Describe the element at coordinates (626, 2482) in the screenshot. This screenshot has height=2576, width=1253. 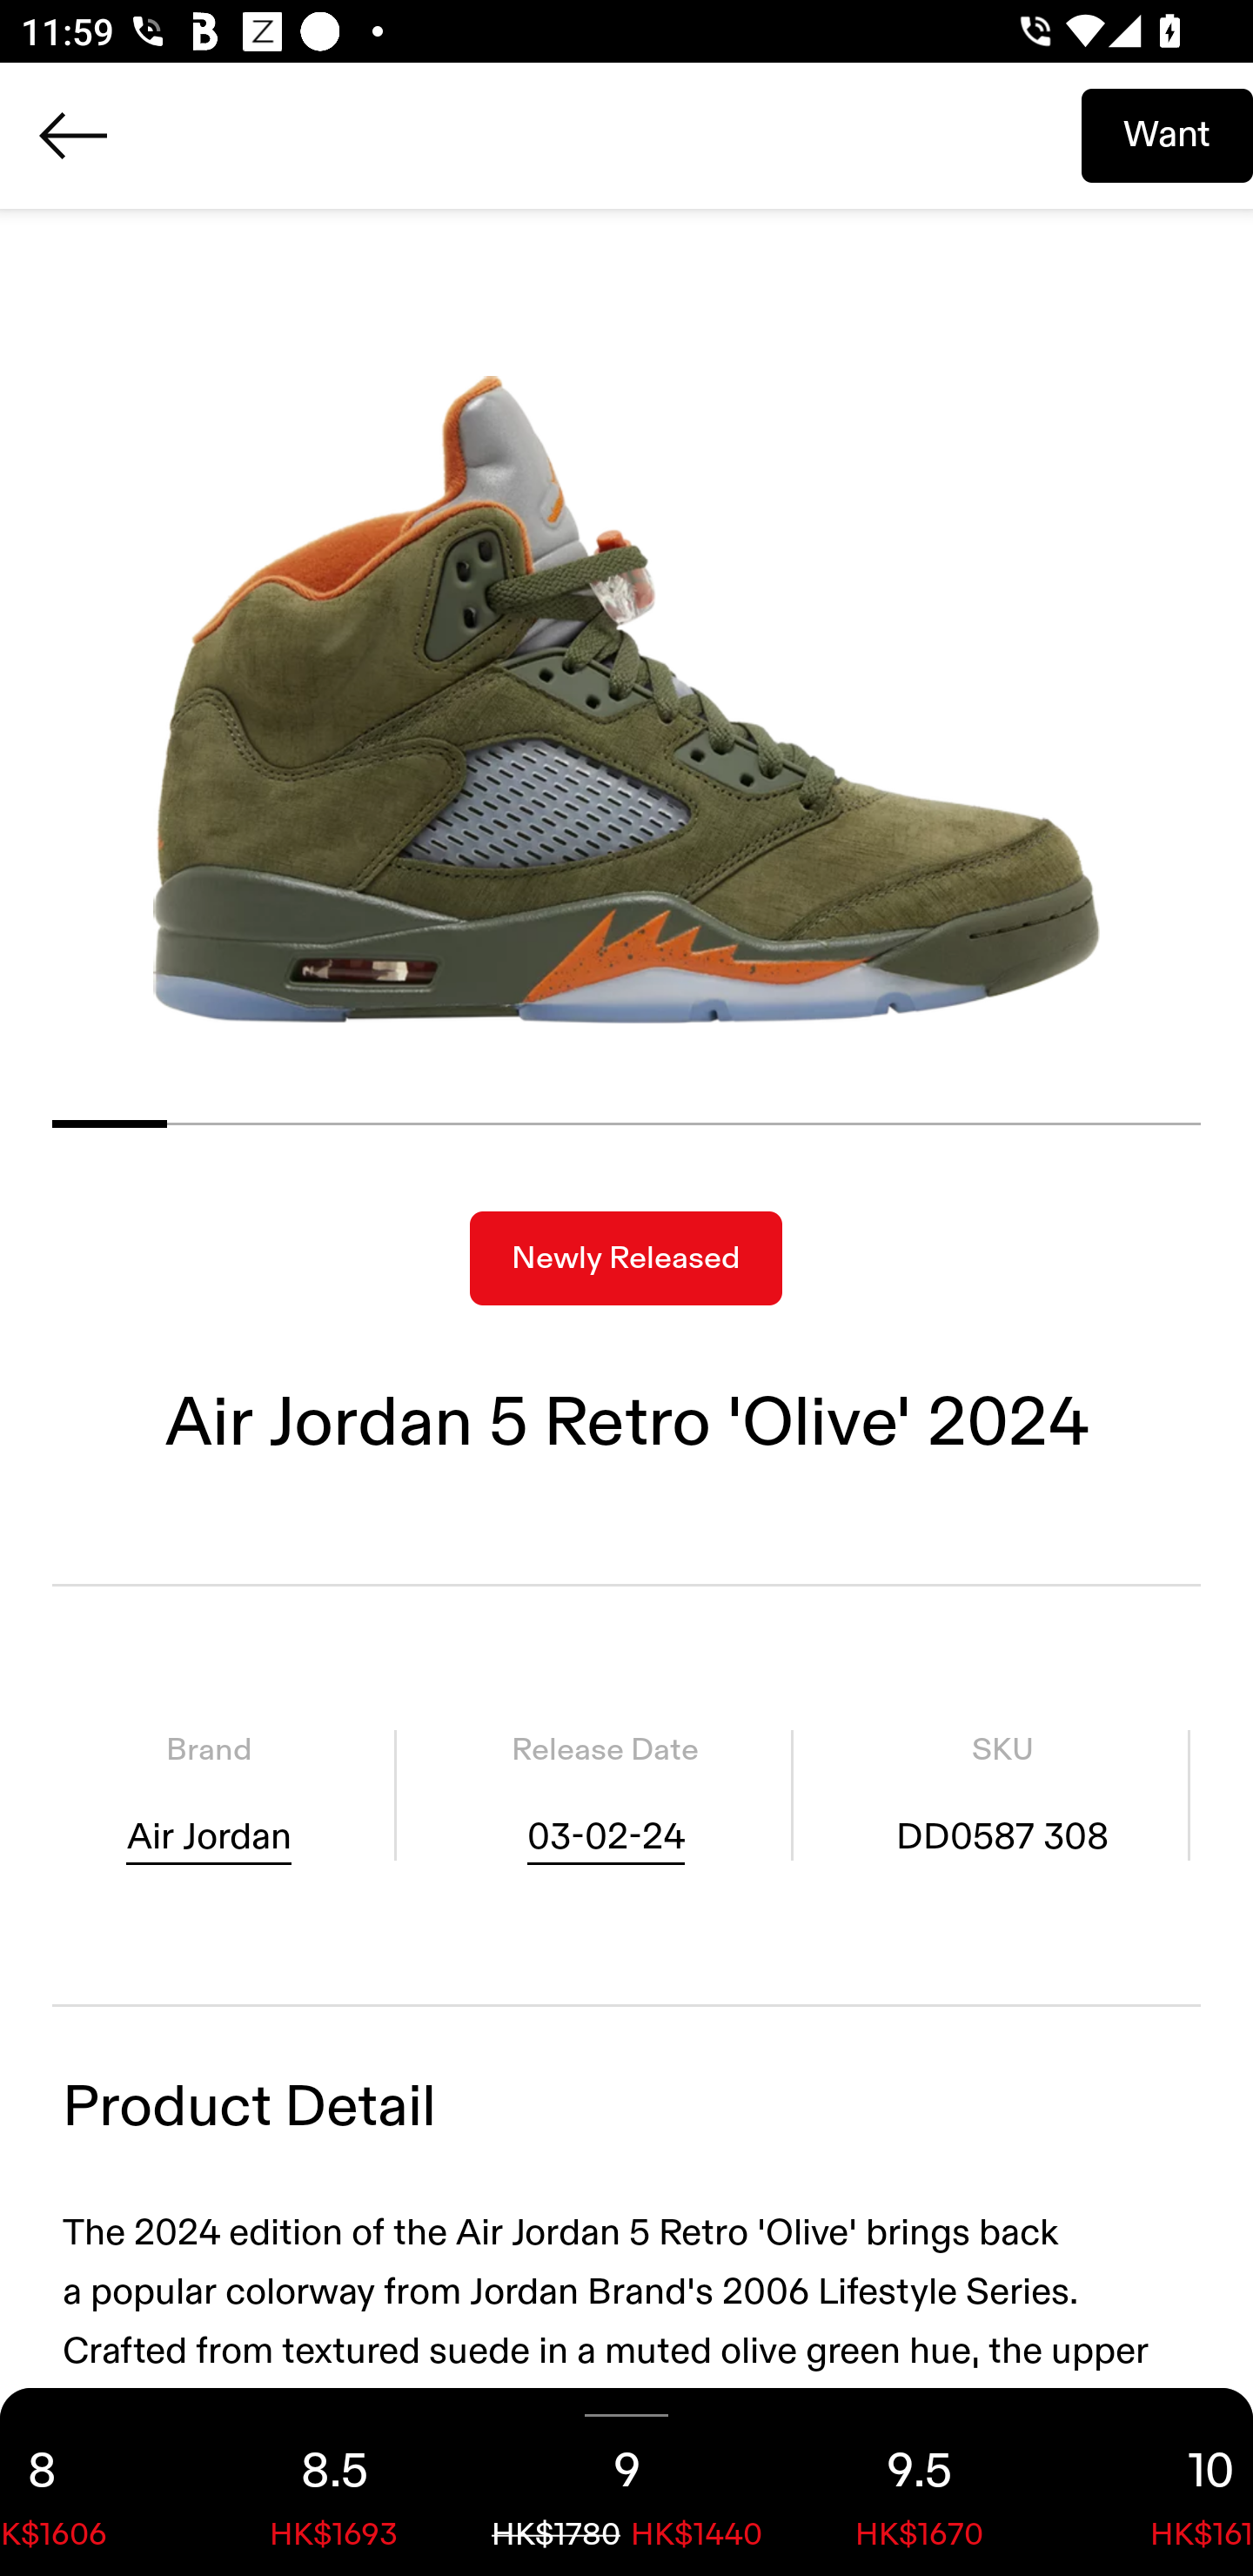
I see `9 HK$1780 HK$1440` at that location.